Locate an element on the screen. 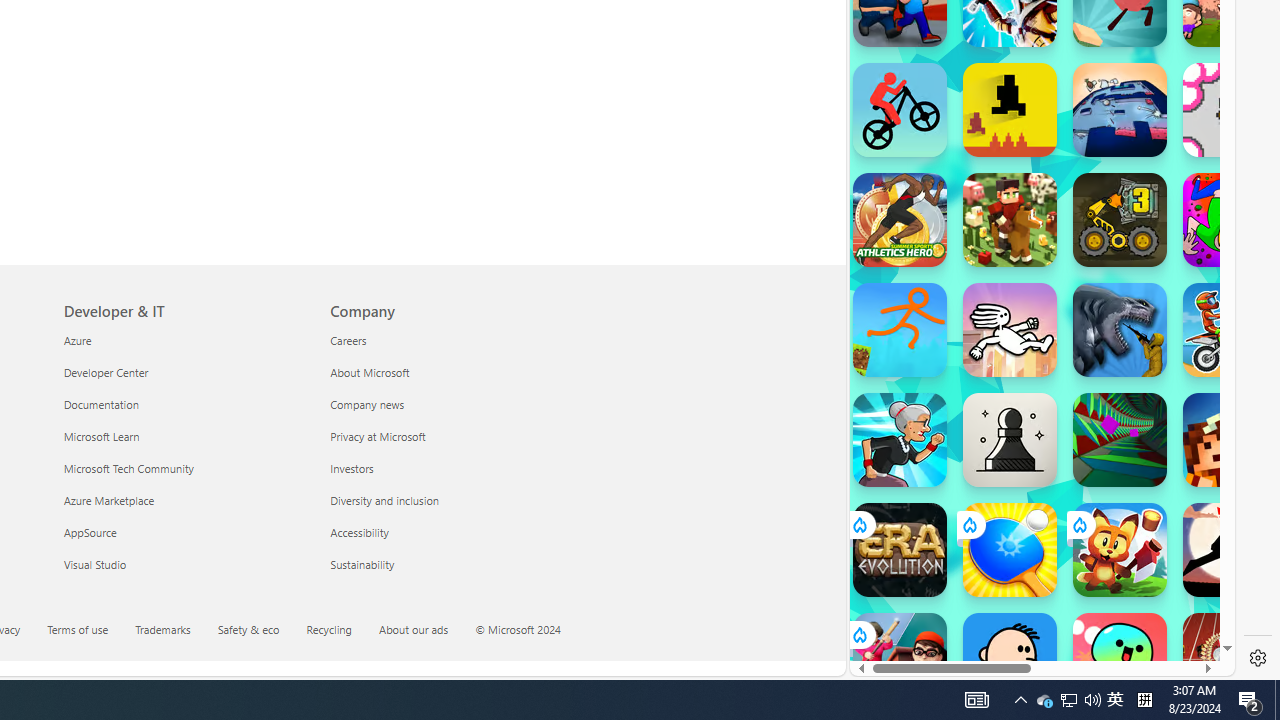 The image size is (1280, 720). Poor Eddie Poor Eddie is located at coordinates (1010, 660).